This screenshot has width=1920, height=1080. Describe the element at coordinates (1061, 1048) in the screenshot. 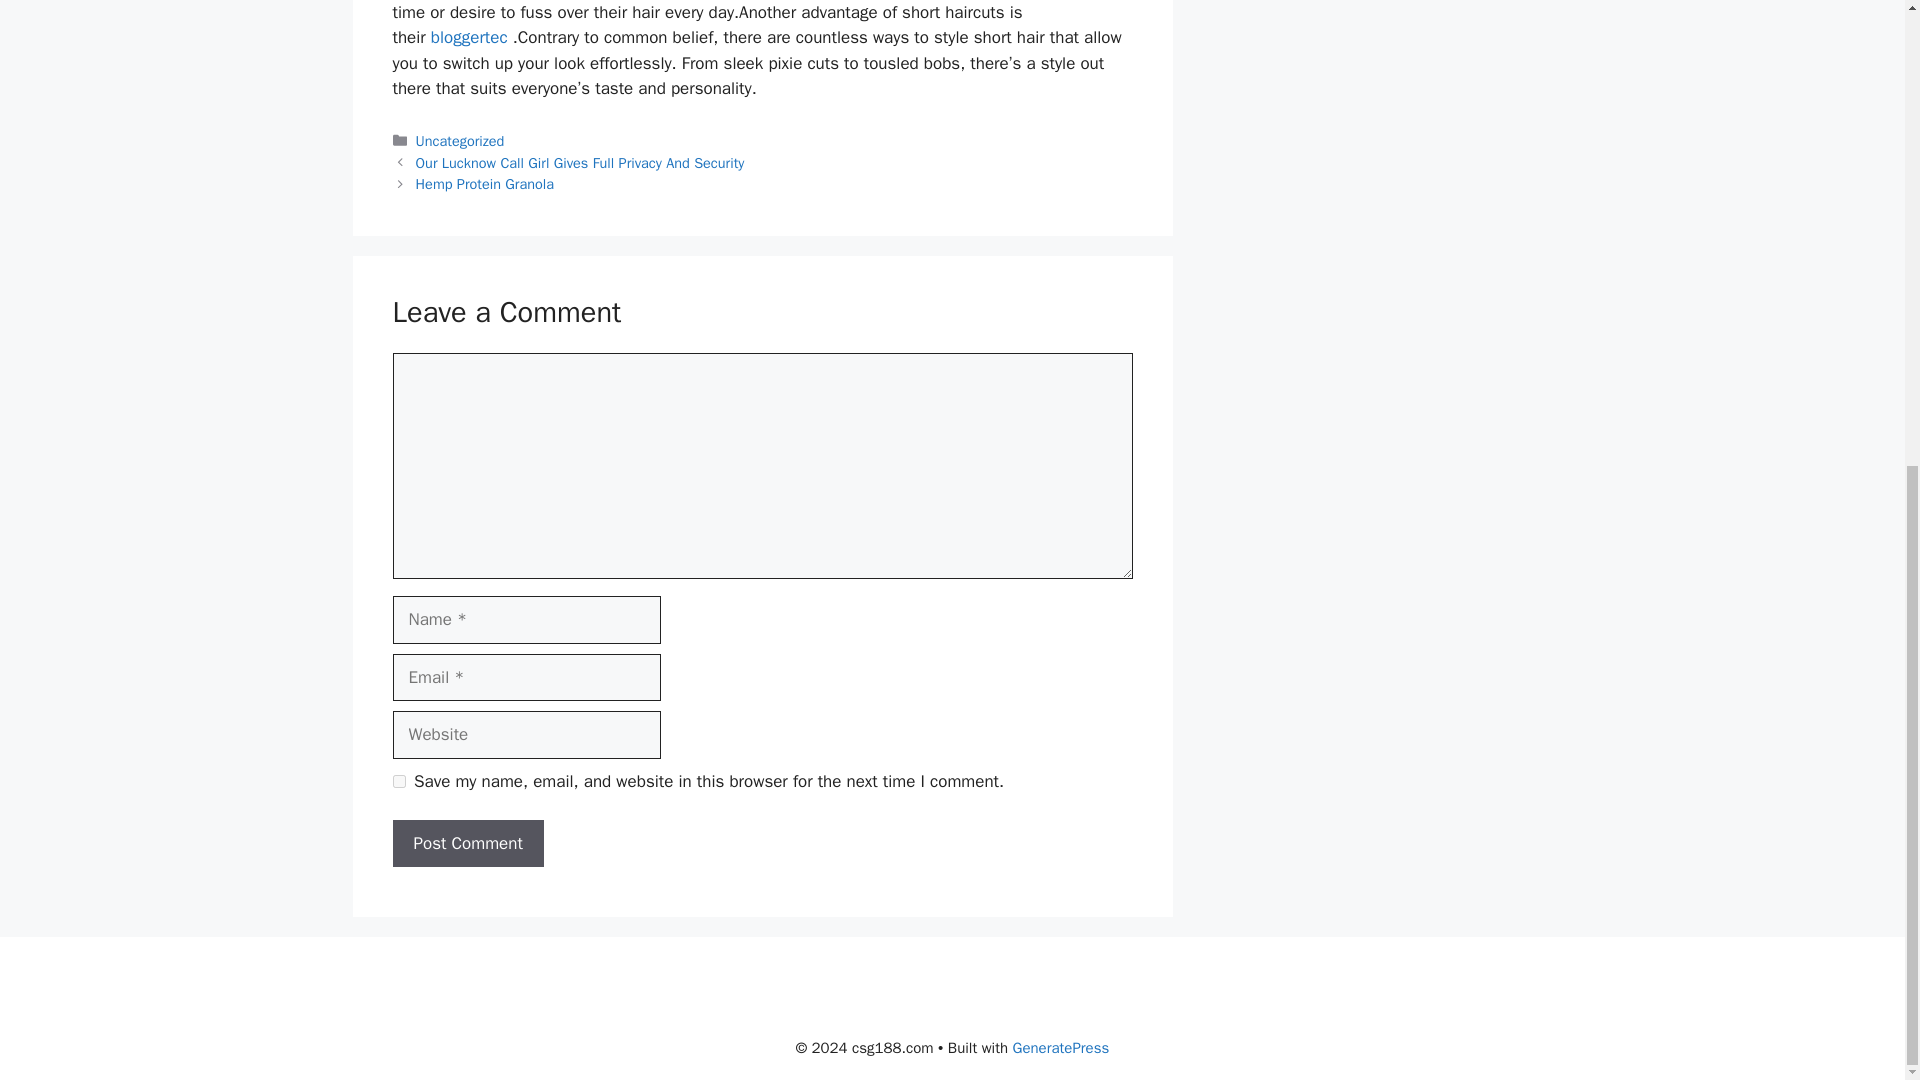

I see `GeneratePress` at that location.